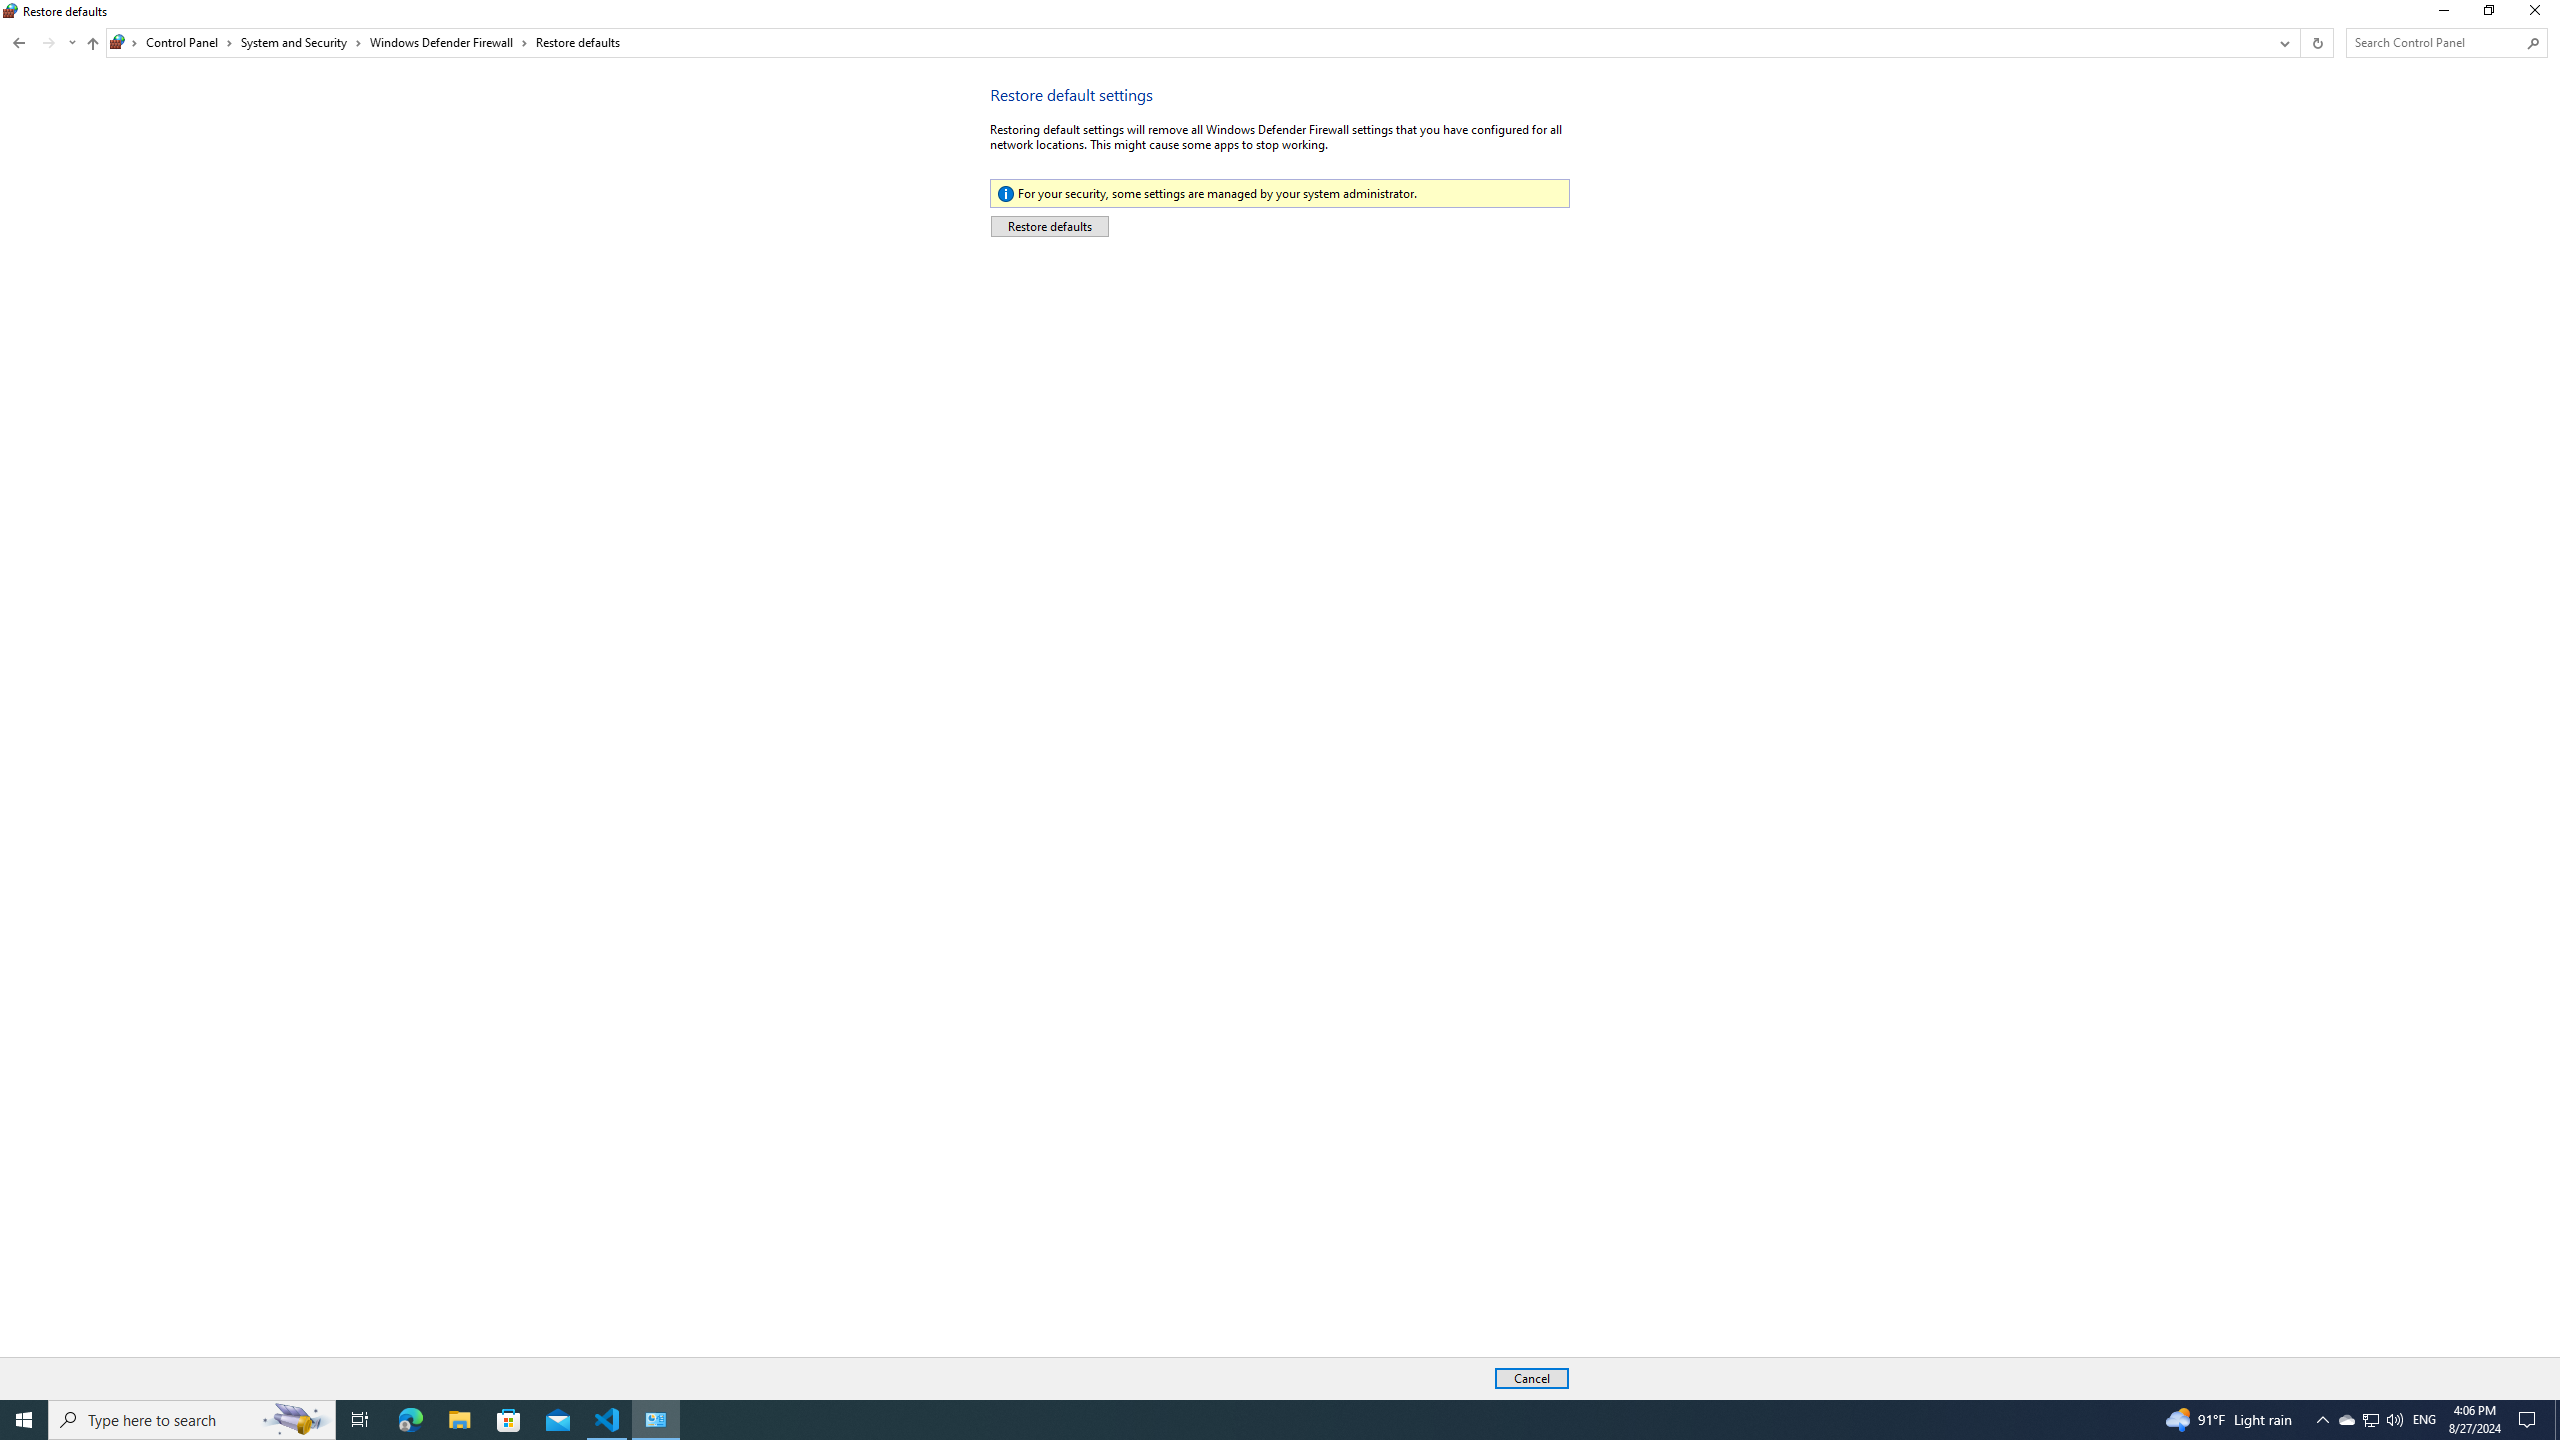  Describe the element at coordinates (12, 10) in the screenshot. I see `System` at that location.